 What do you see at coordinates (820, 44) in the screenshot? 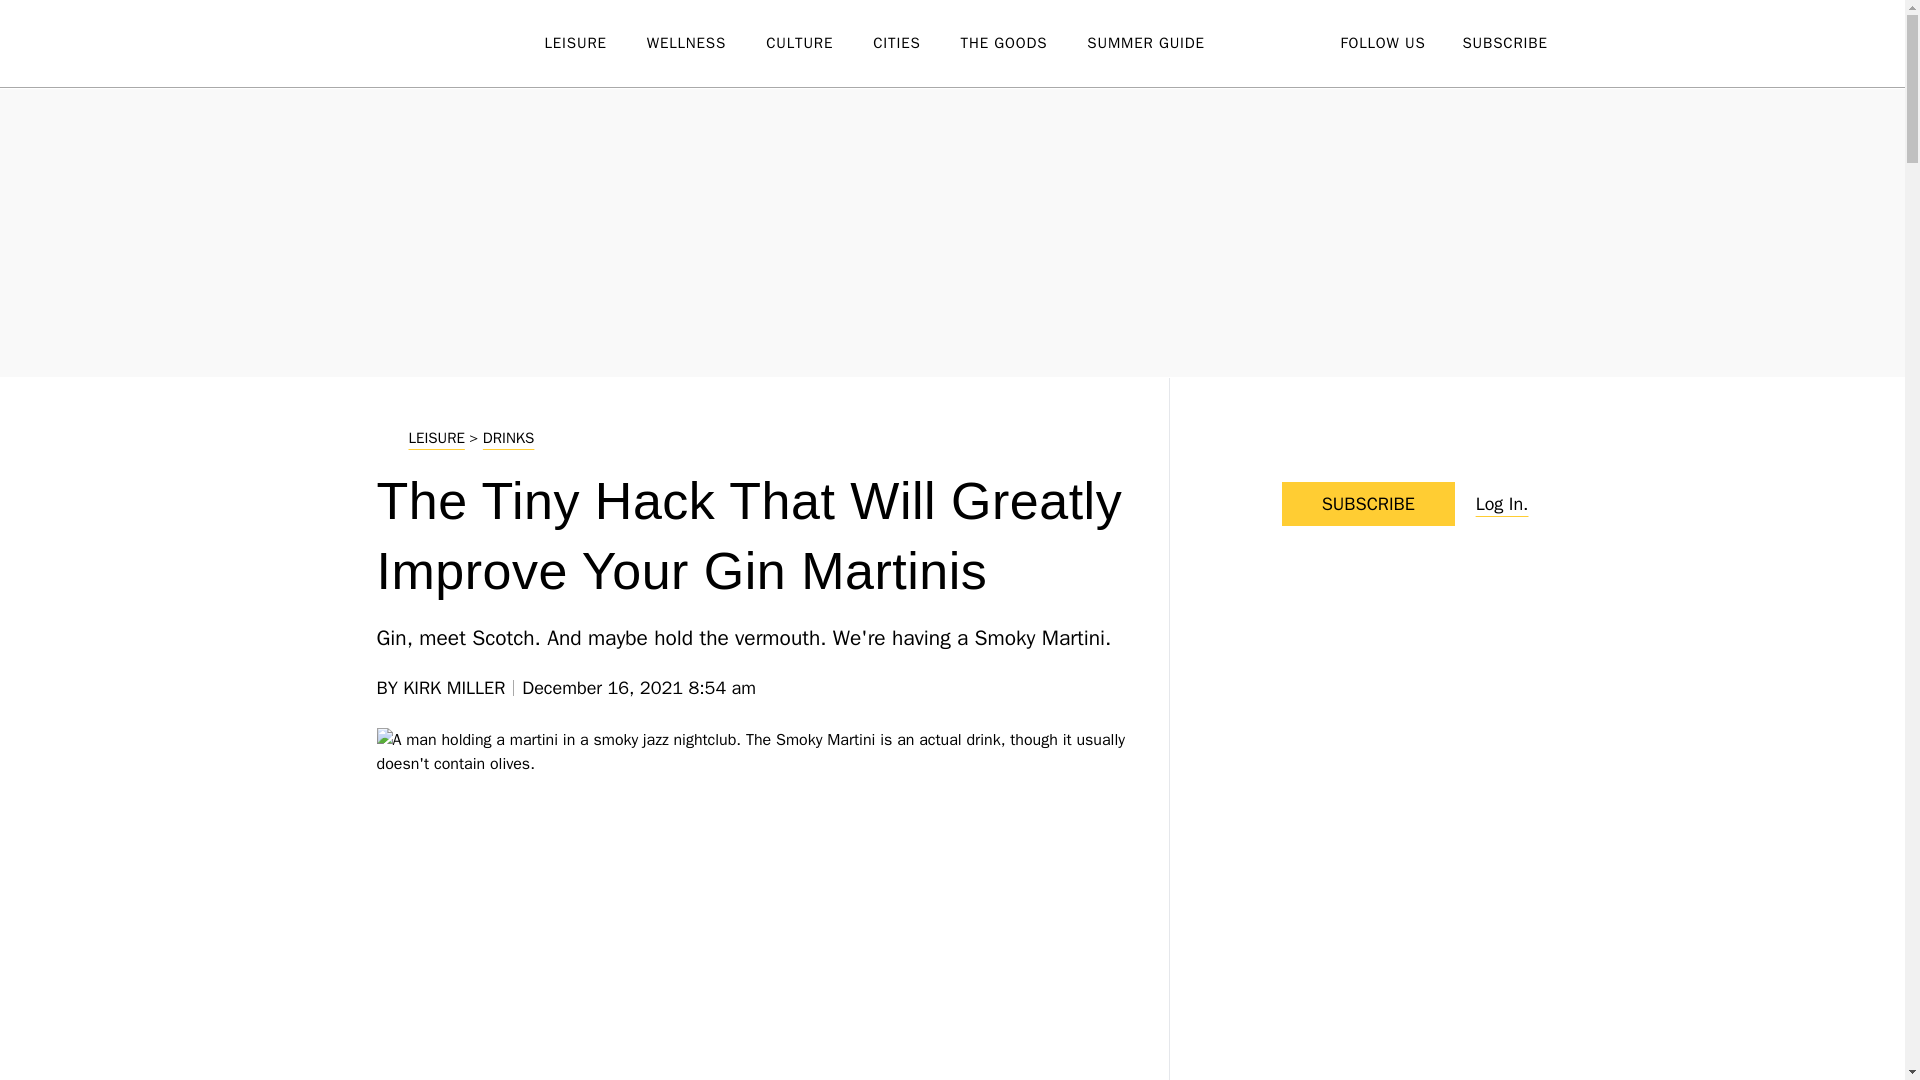
I see `CULTURE` at bounding box center [820, 44].